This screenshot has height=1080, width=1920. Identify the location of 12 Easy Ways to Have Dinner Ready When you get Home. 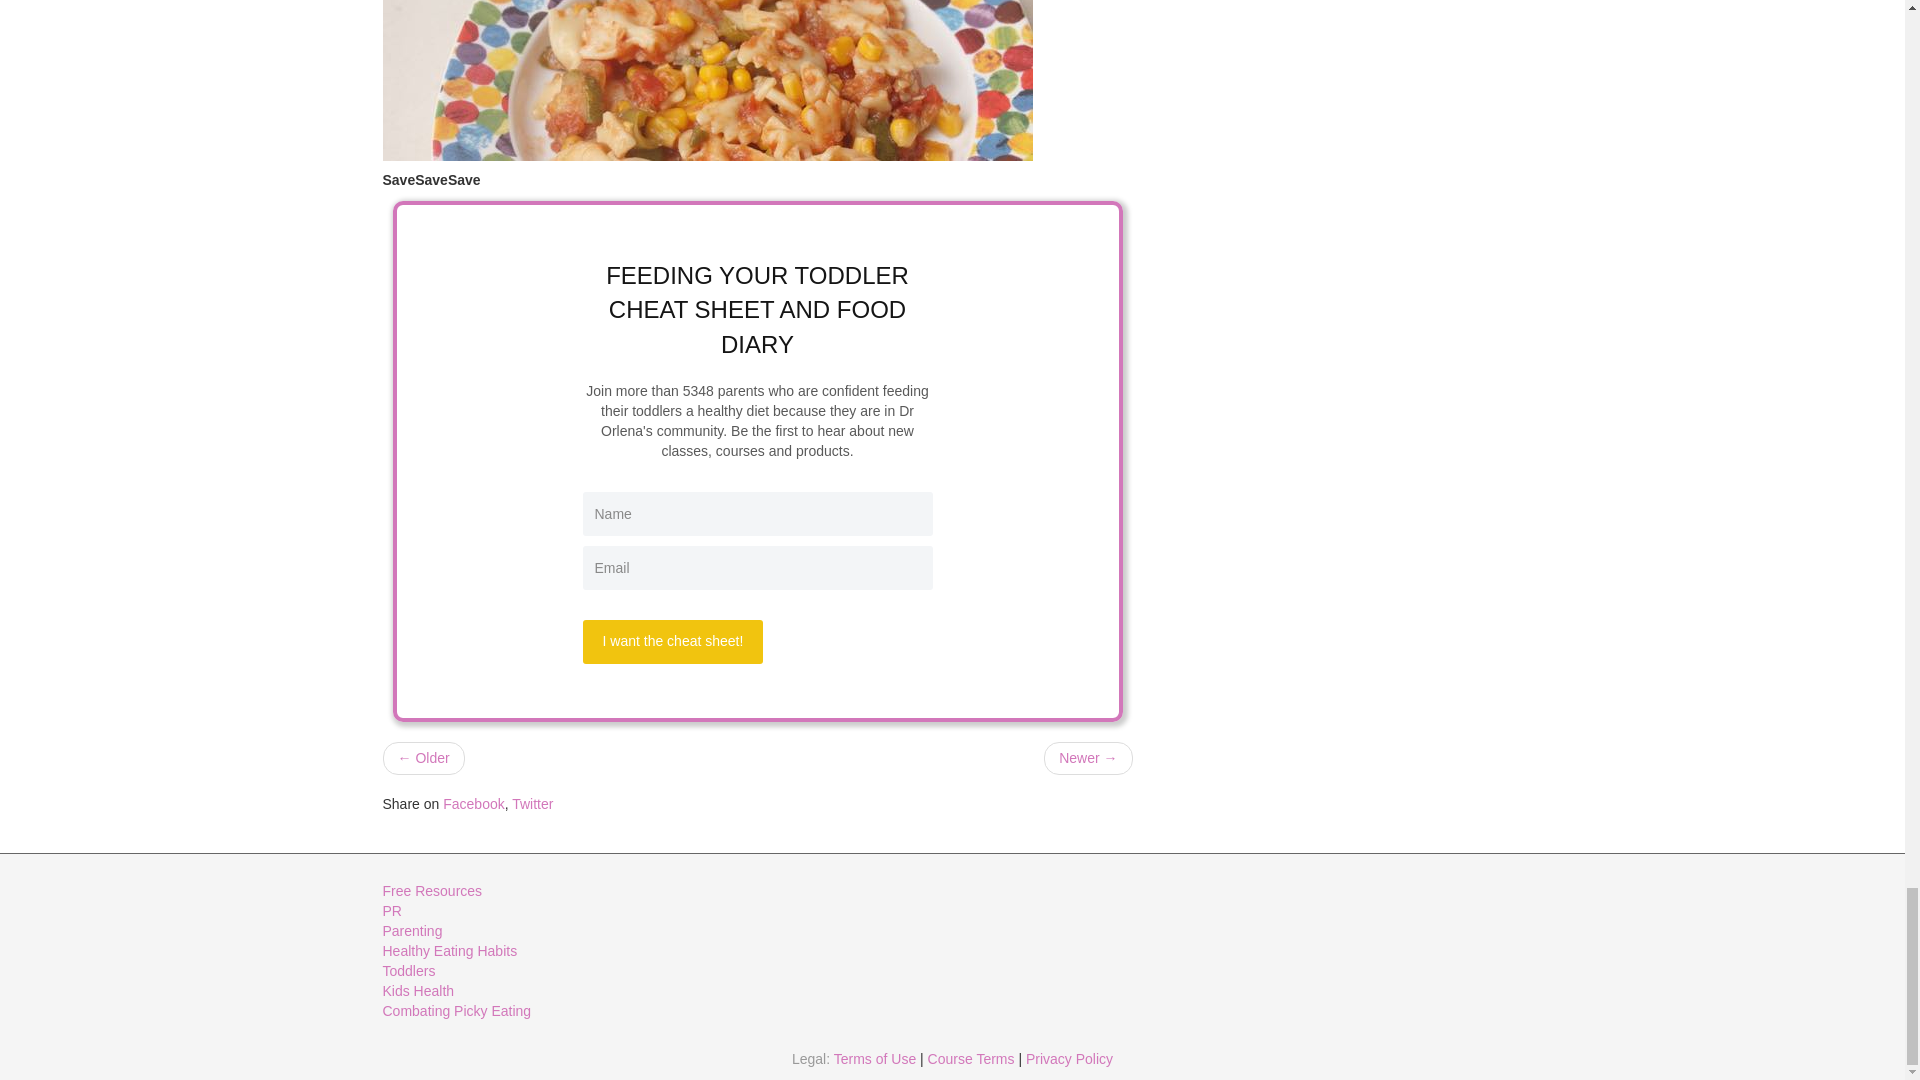
(707, 80).